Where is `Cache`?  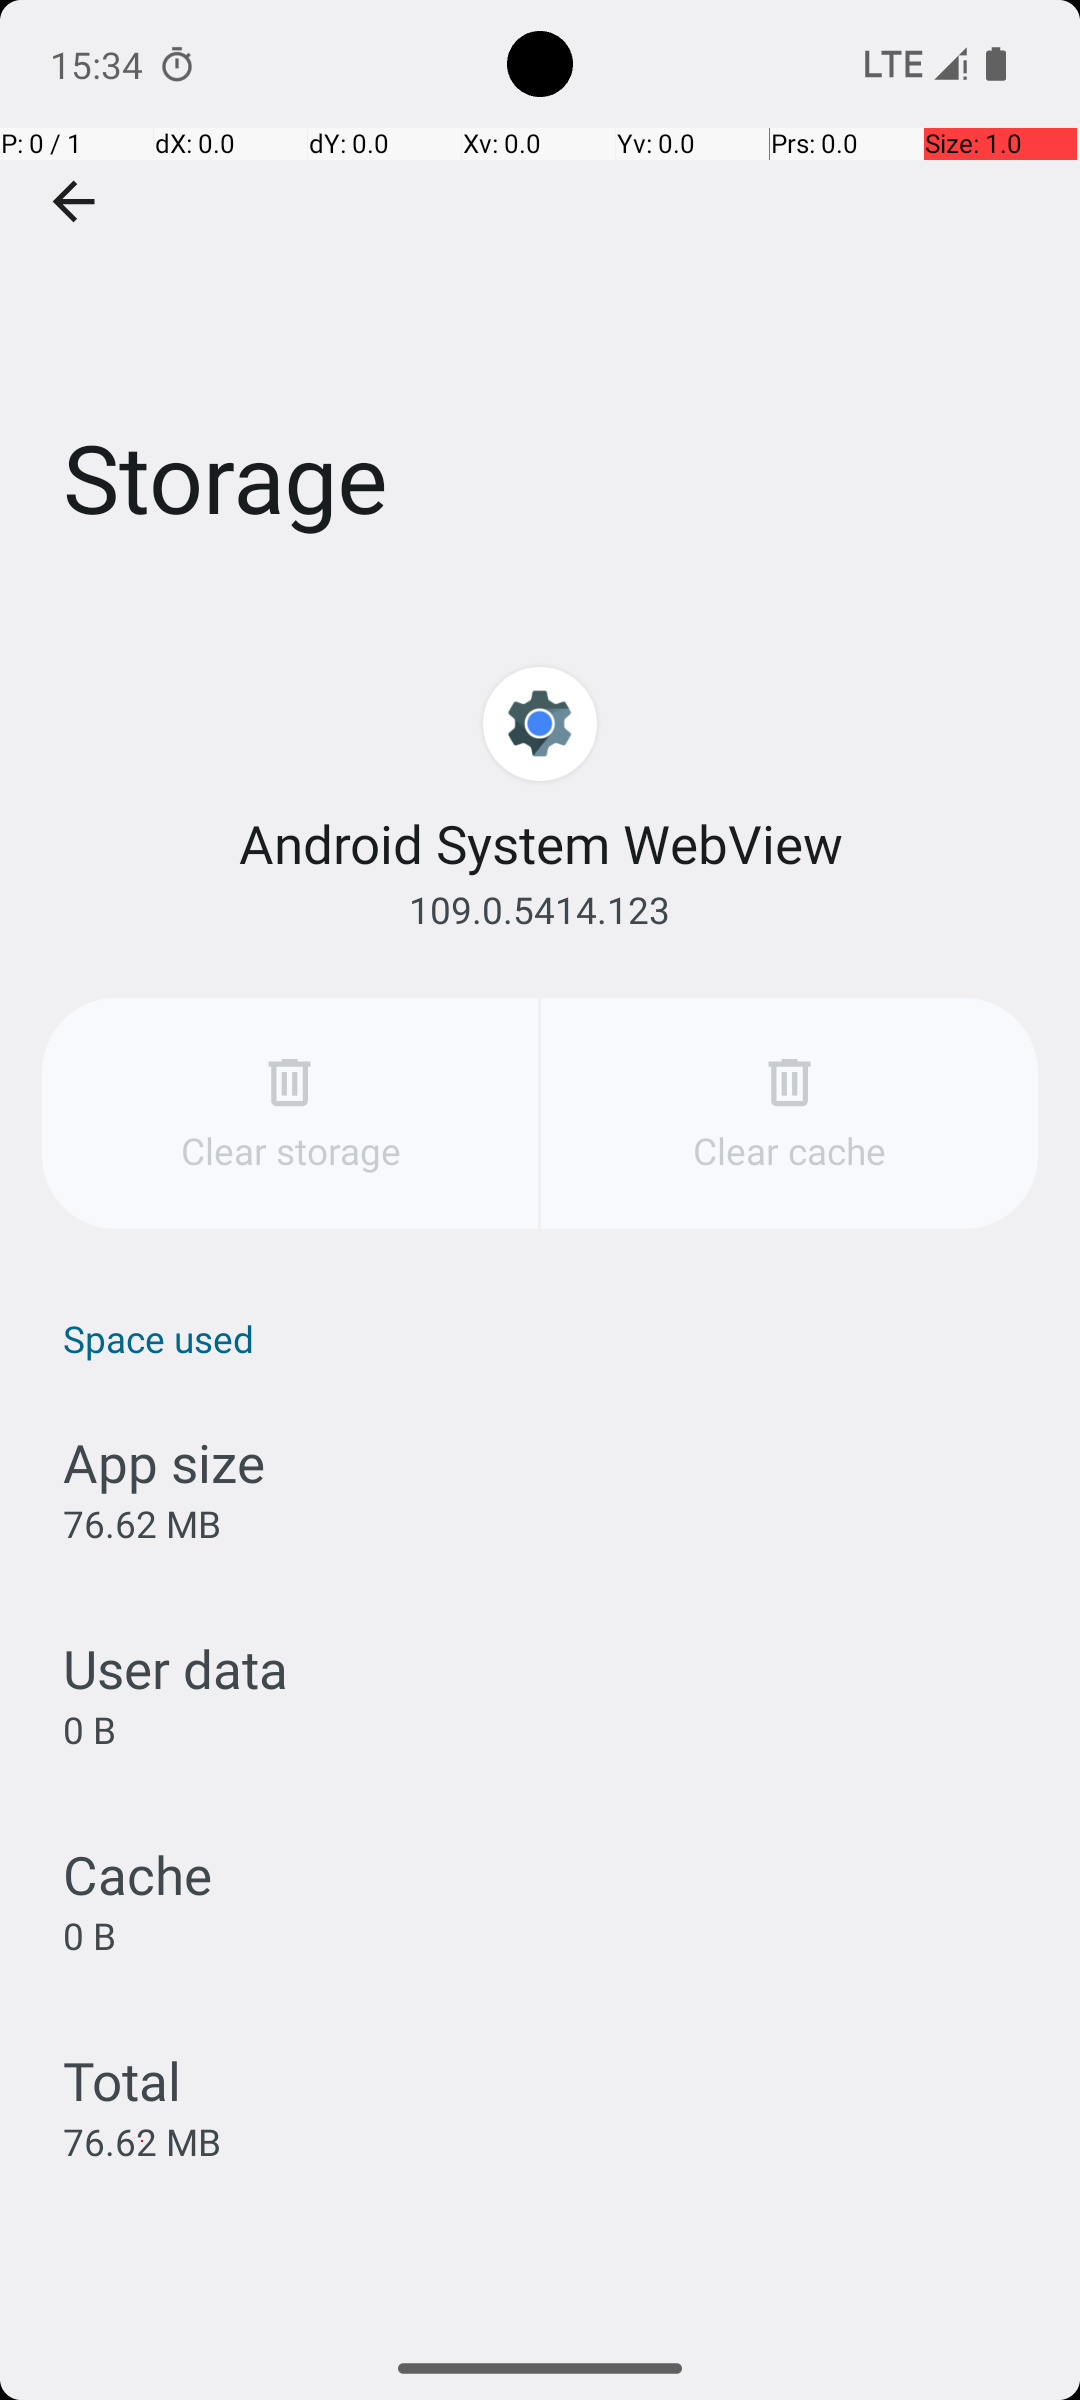 Cache is located at coordinates (138, 1874).